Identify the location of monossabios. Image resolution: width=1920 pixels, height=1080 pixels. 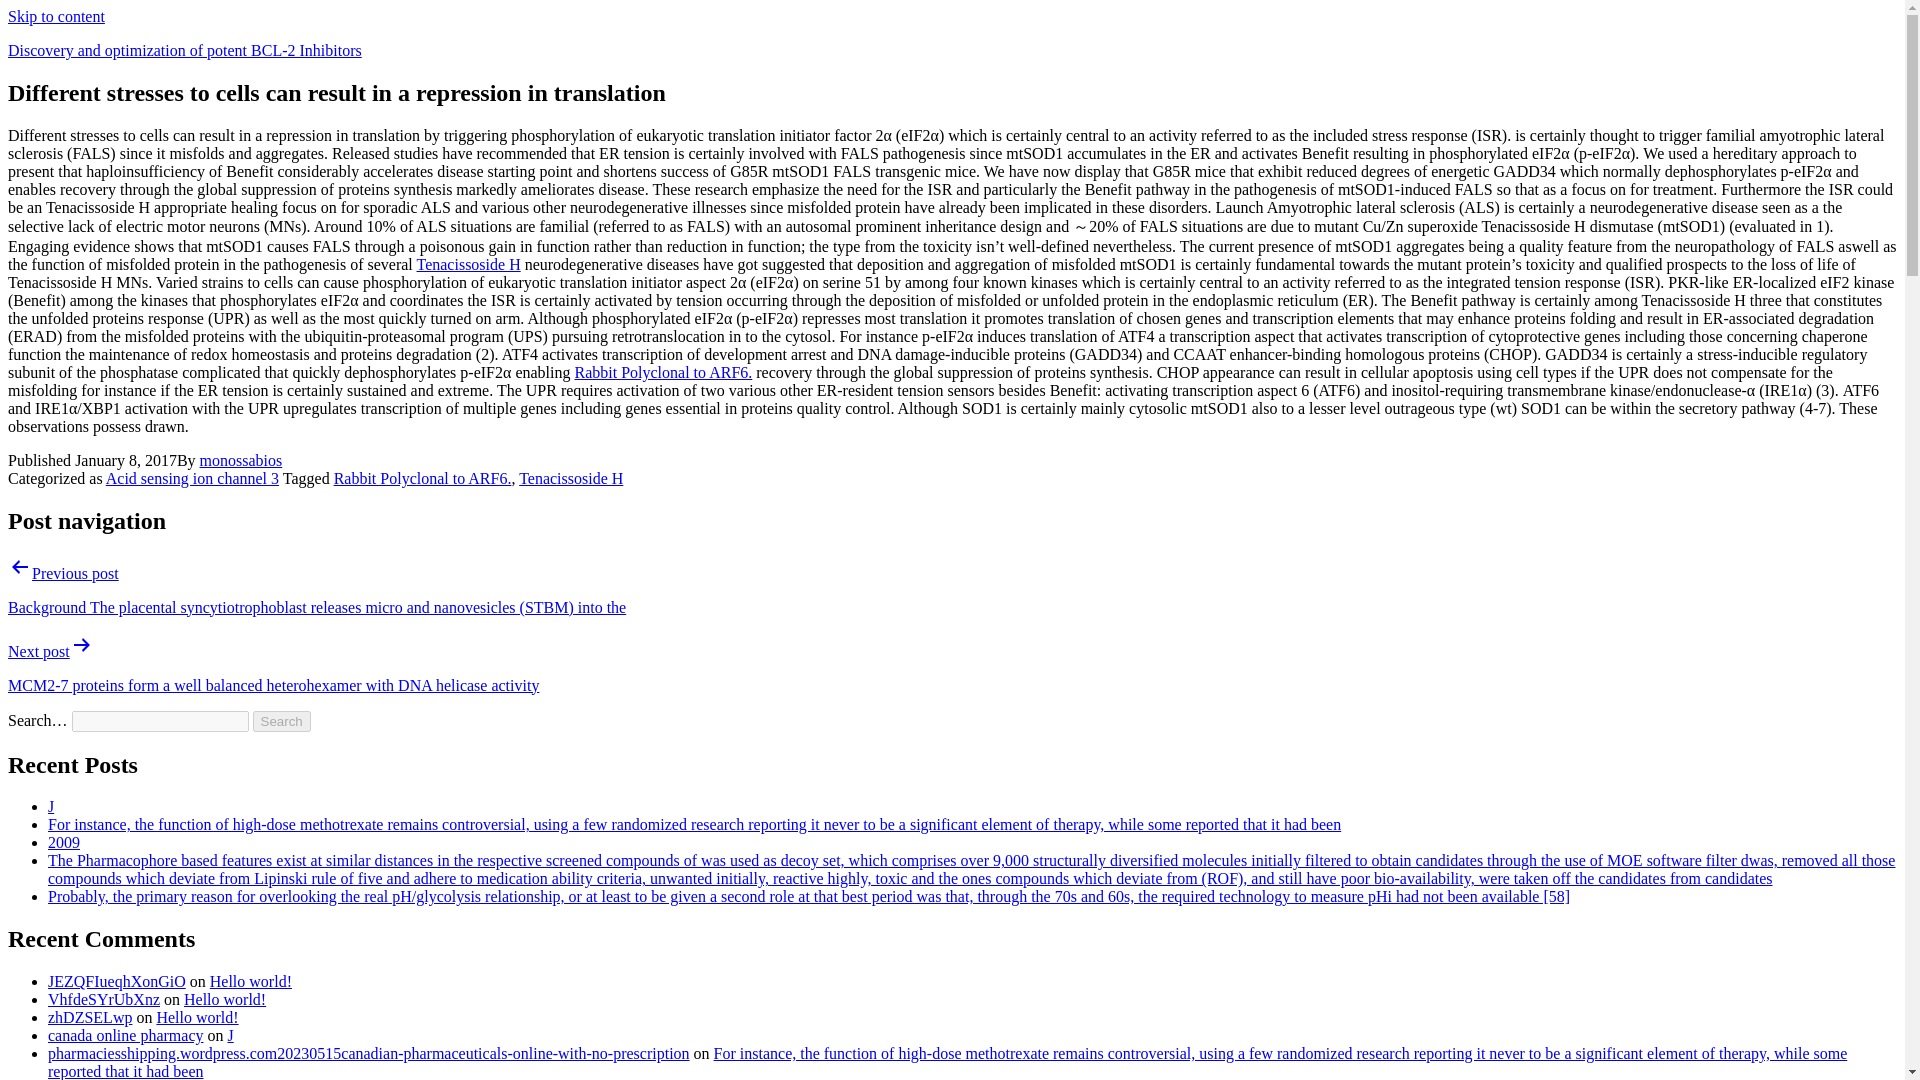
(240, 460).